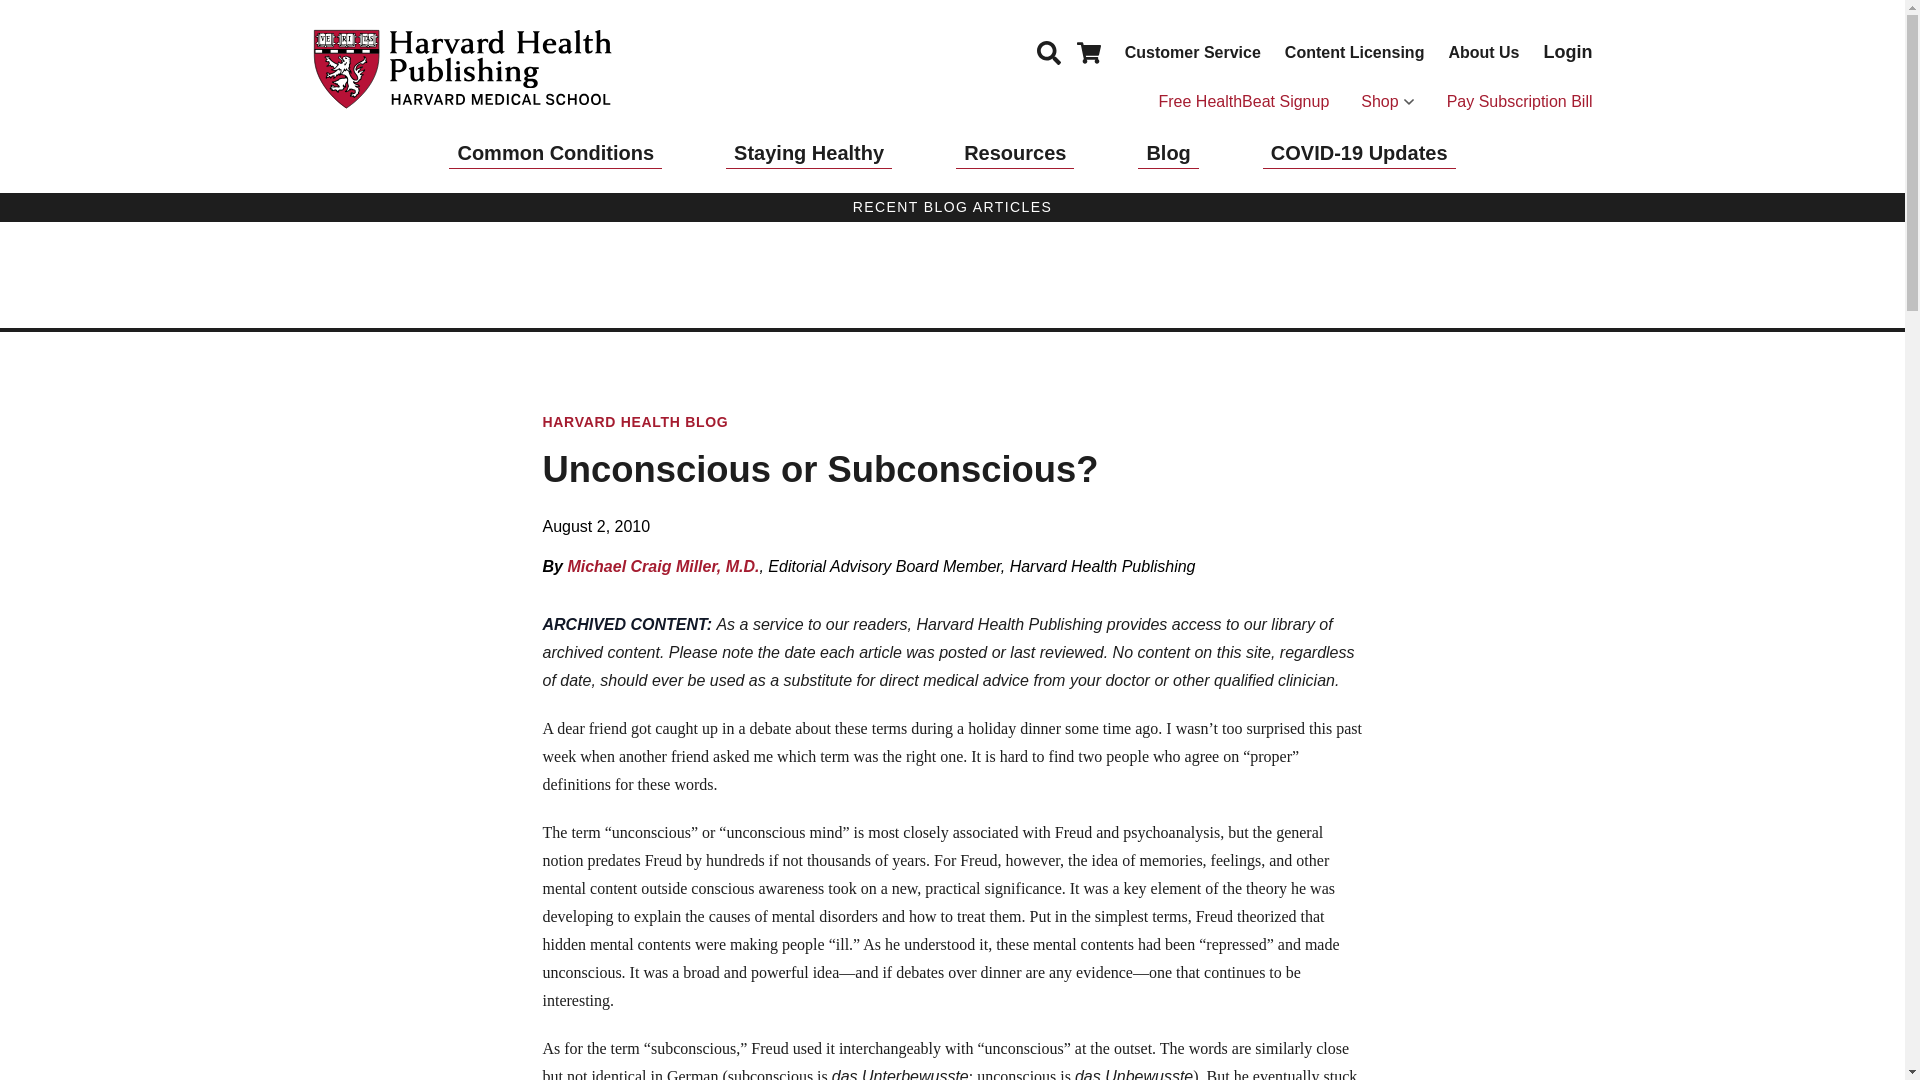 This screenshot has width=1920, height=1080. Describe the element at coordinates (1168, 153) in the screenshot. I see `Blog` at that location.